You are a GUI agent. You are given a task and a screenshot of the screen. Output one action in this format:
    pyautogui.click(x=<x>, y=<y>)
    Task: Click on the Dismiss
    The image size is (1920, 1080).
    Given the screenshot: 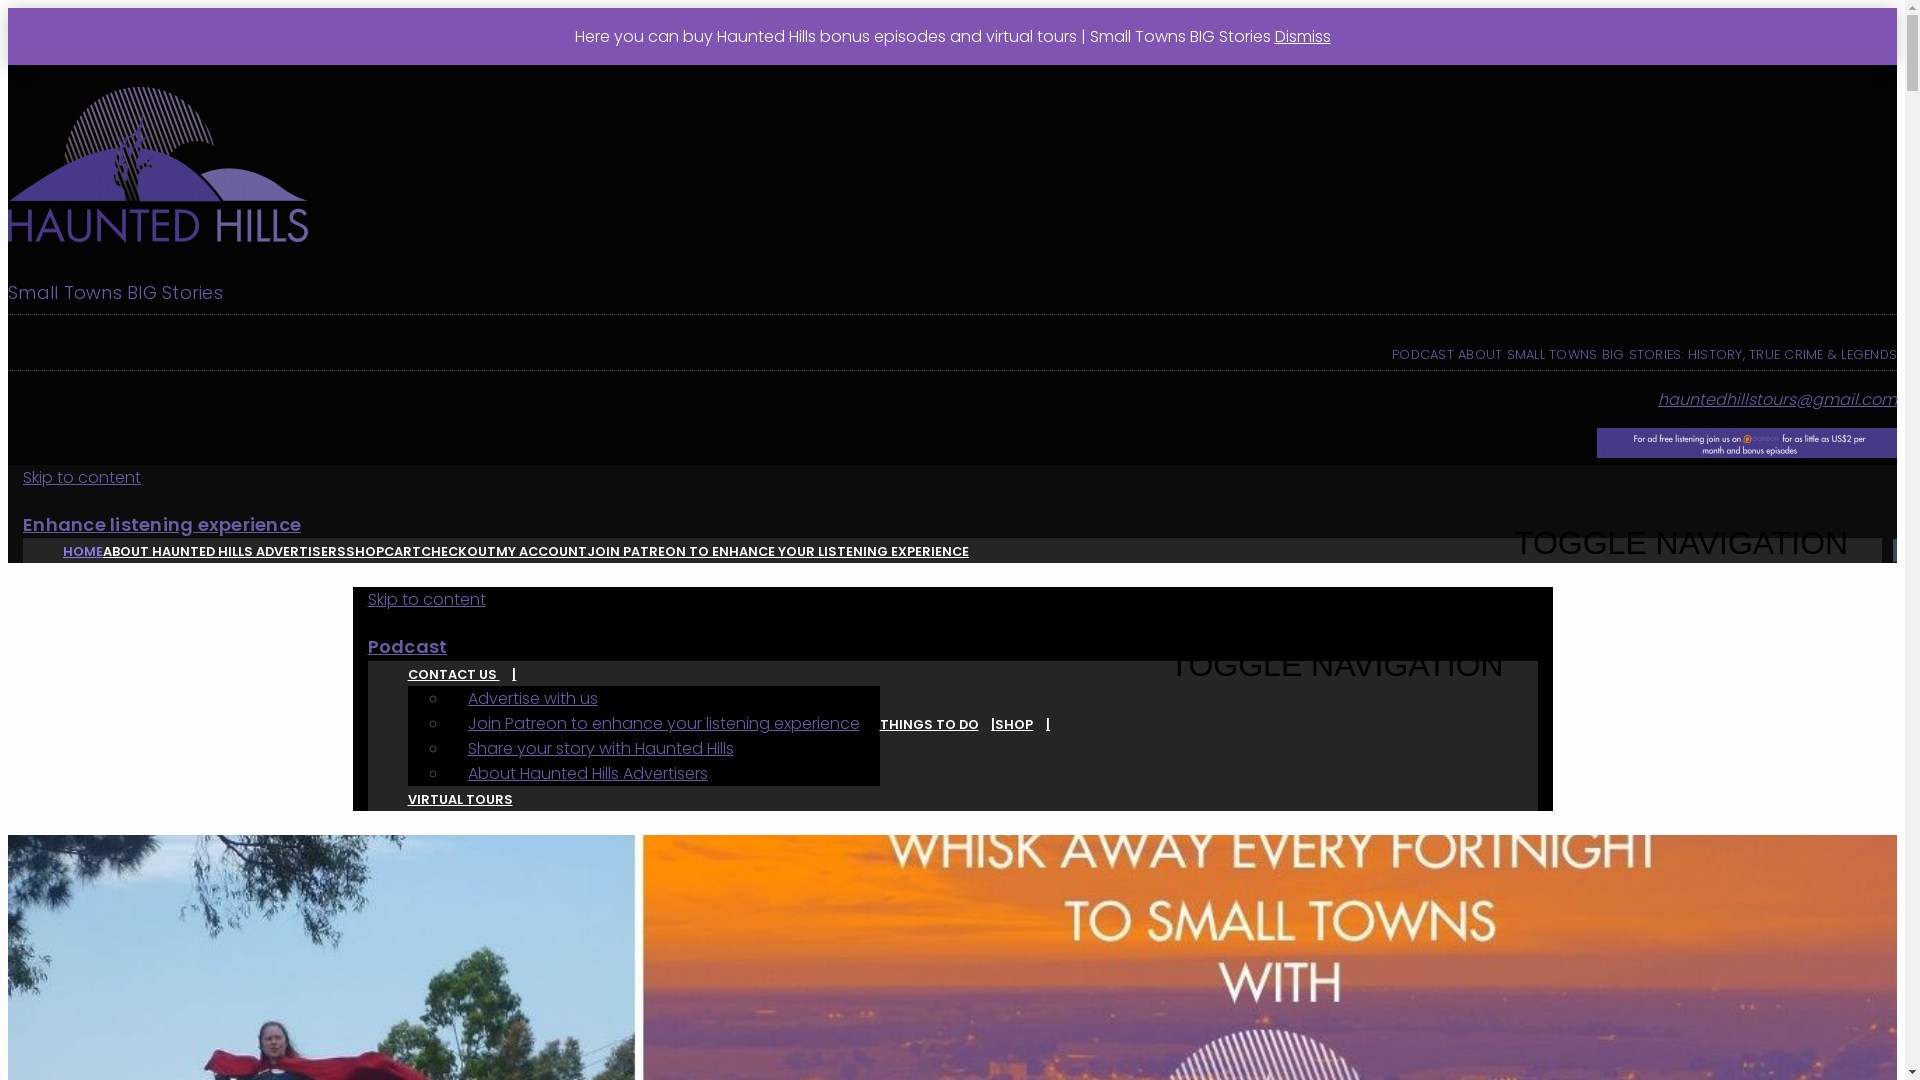 What is the action you would take?
    pyautogui.click(x=1302, y=36)
    